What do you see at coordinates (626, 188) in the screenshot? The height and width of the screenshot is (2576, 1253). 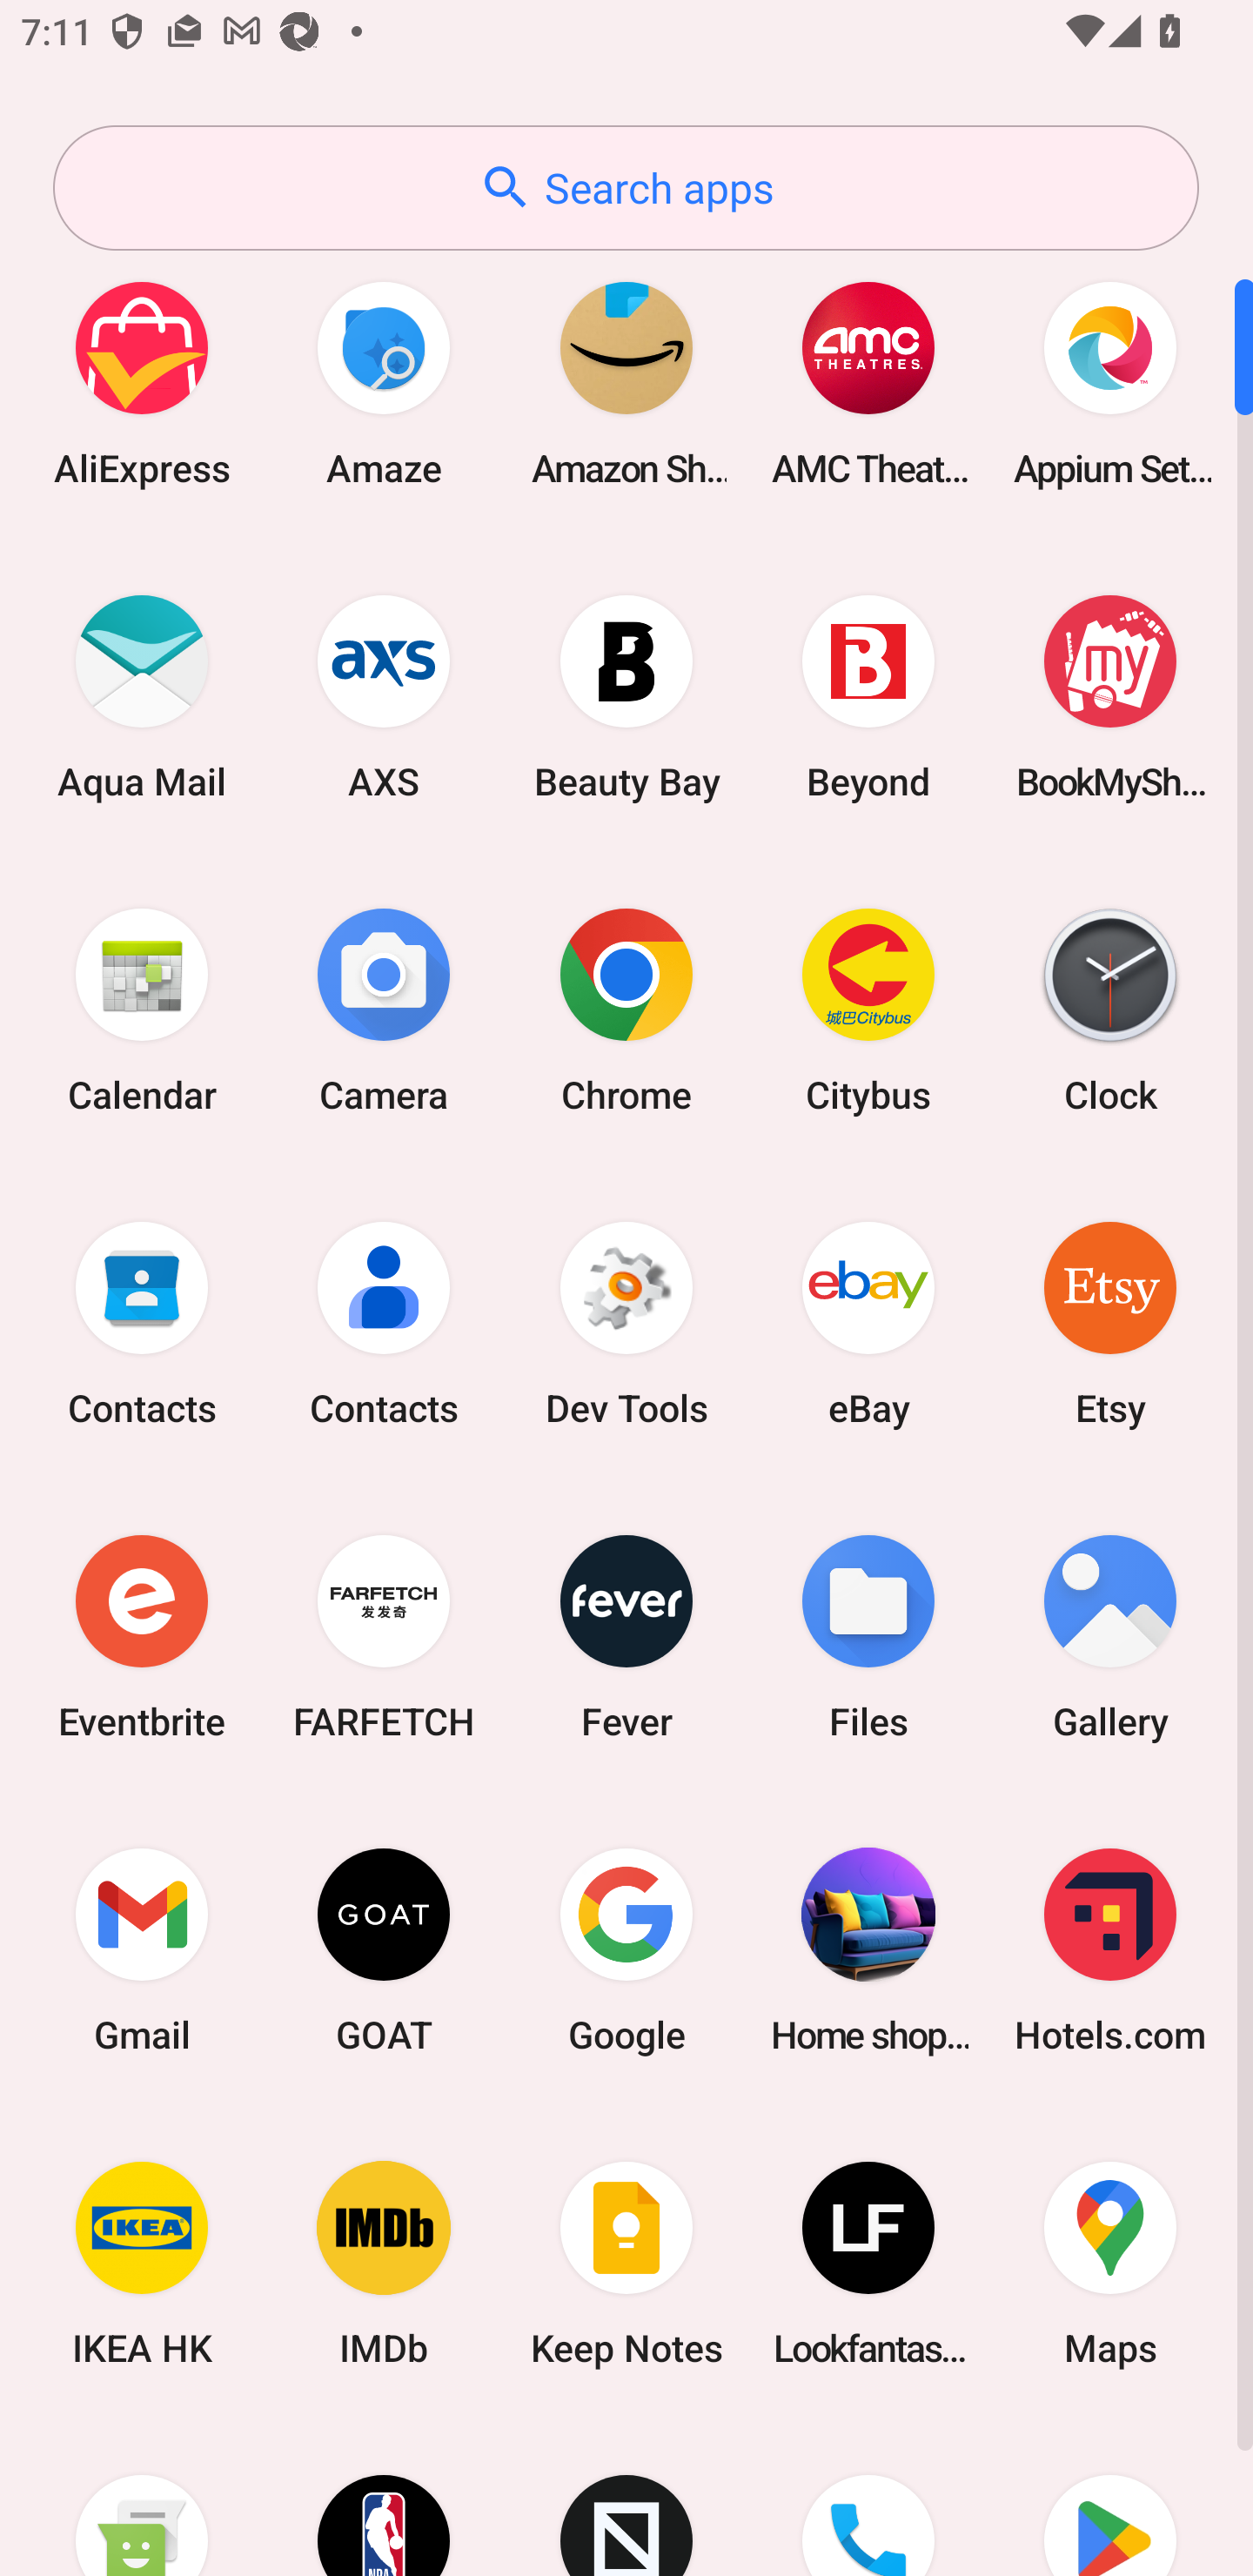 I see `  Search apps` at bounding box center [626, 188].